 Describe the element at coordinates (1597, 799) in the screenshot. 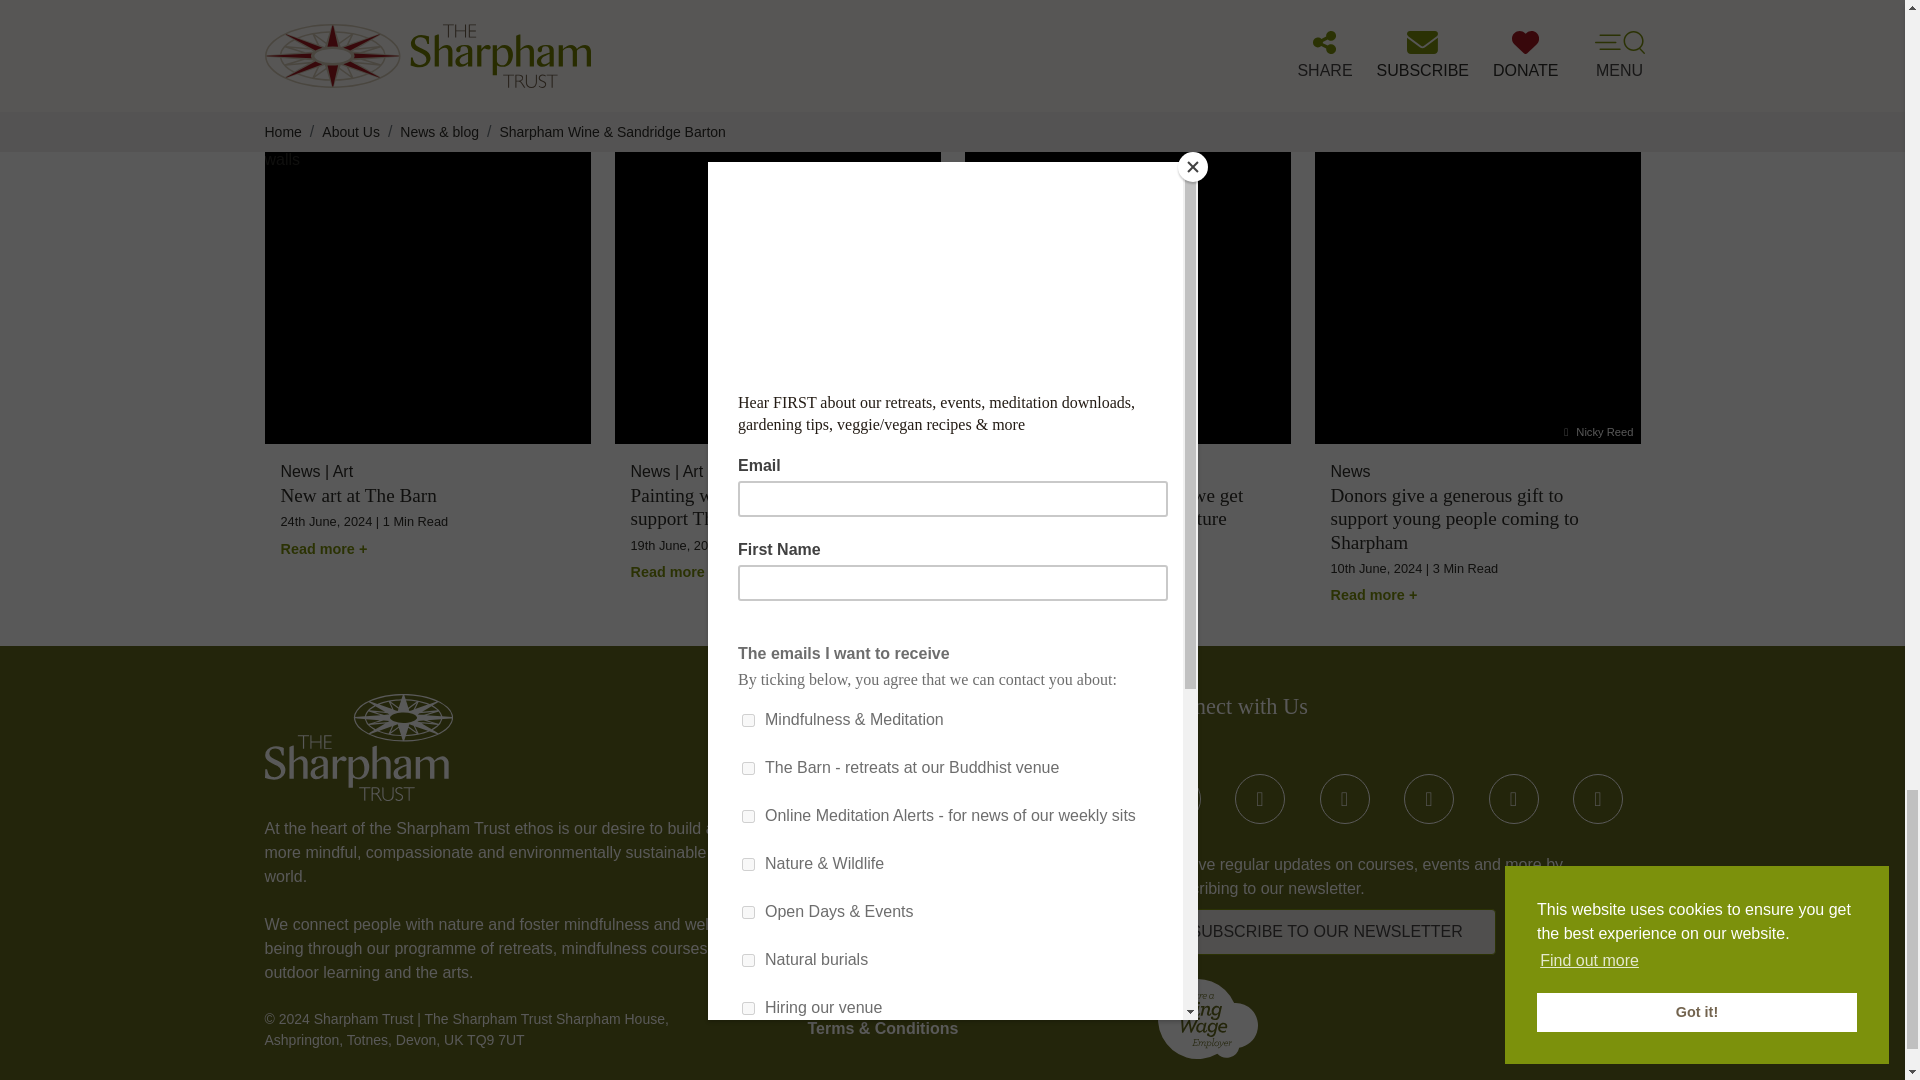

I see `Sound Cloud` at that location.